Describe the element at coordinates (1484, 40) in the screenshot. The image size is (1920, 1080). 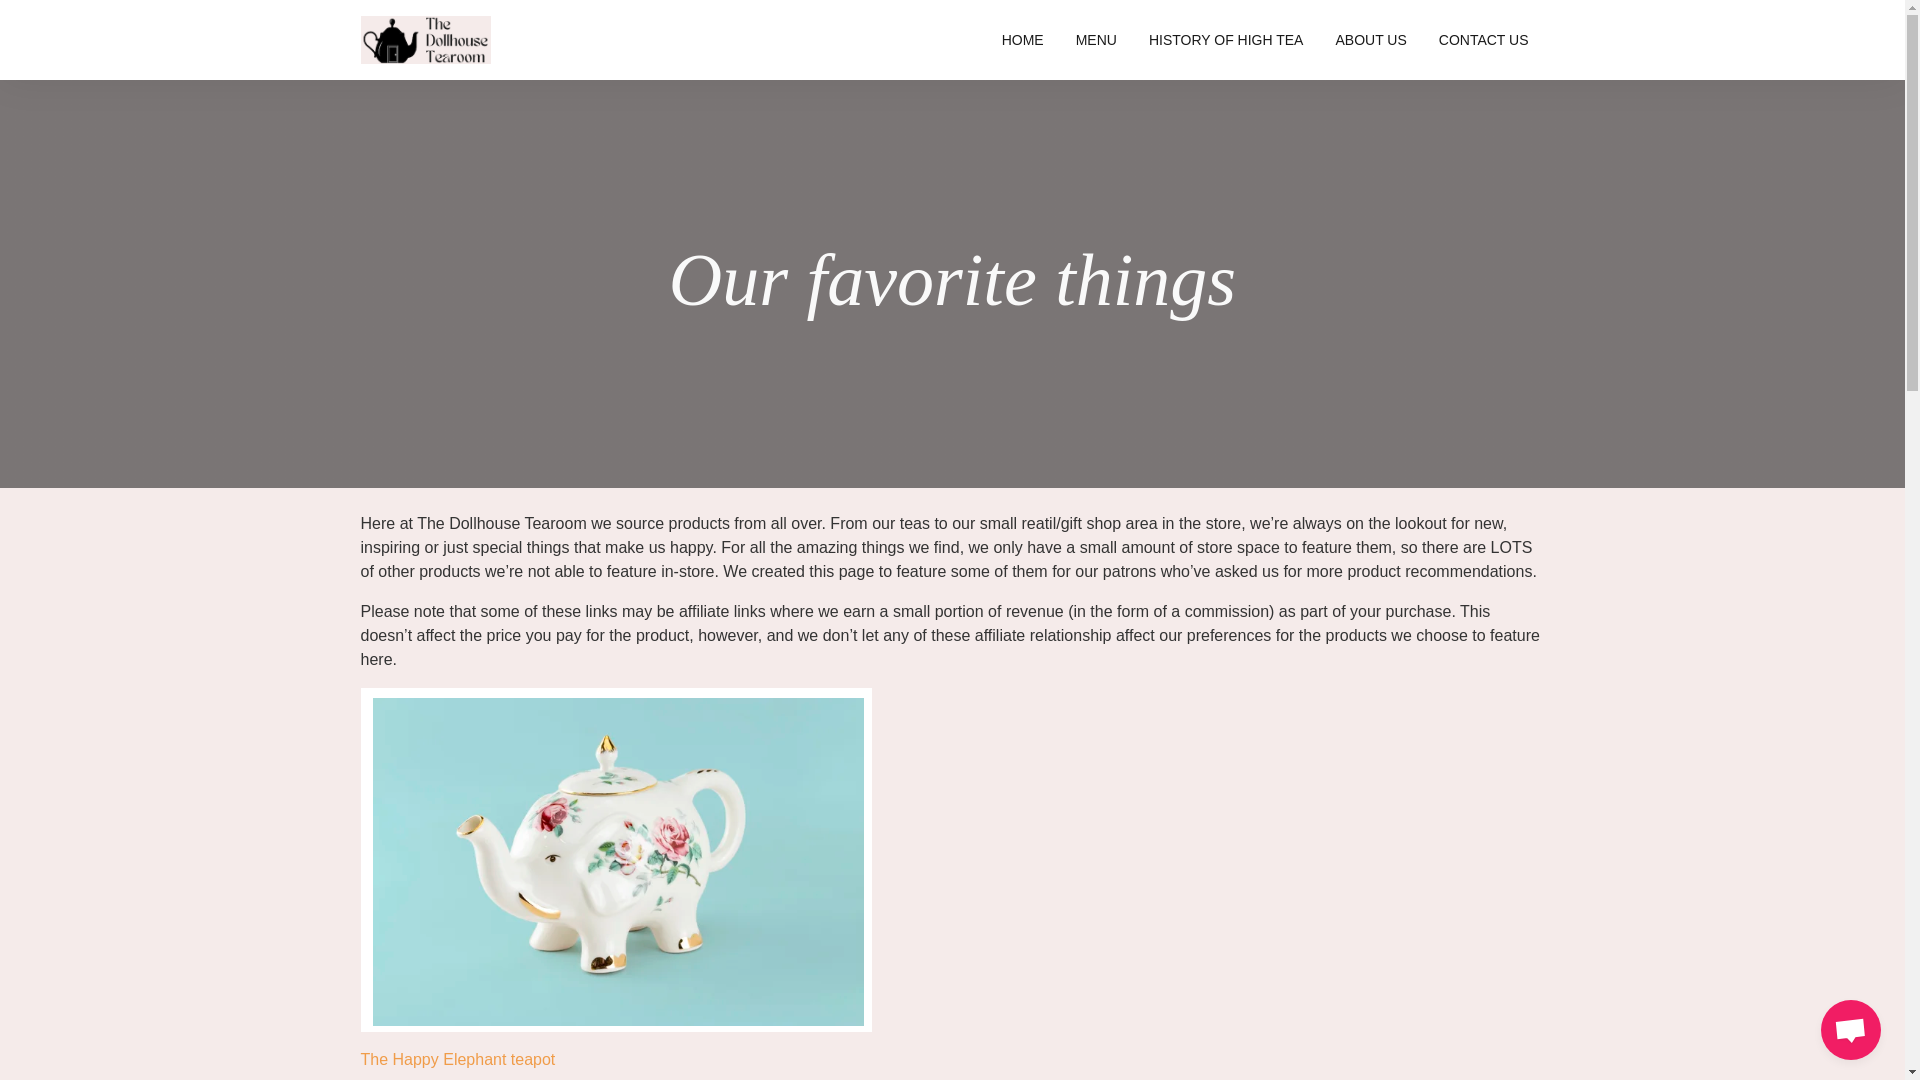
I see `CONTACT US` at that location.